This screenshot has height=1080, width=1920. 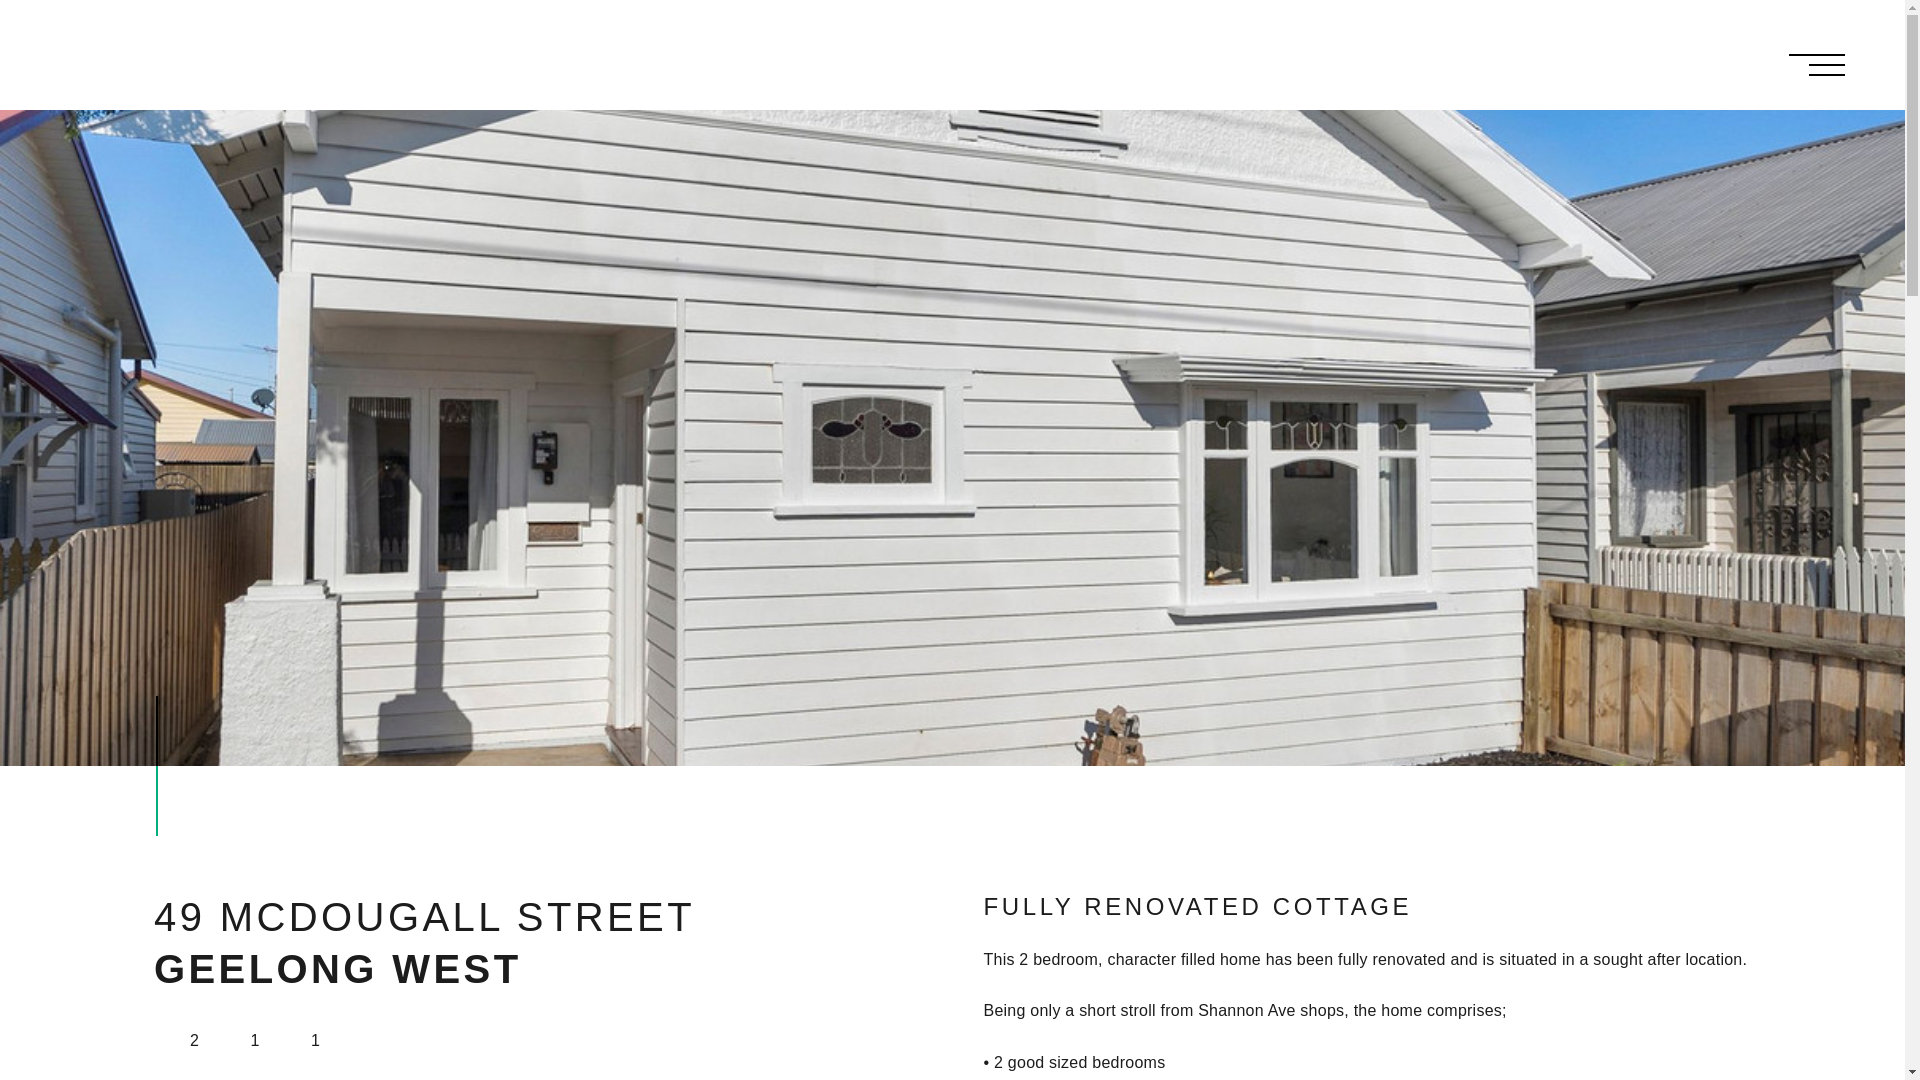 I want to click on Back to home, so click(x=180, y=54).